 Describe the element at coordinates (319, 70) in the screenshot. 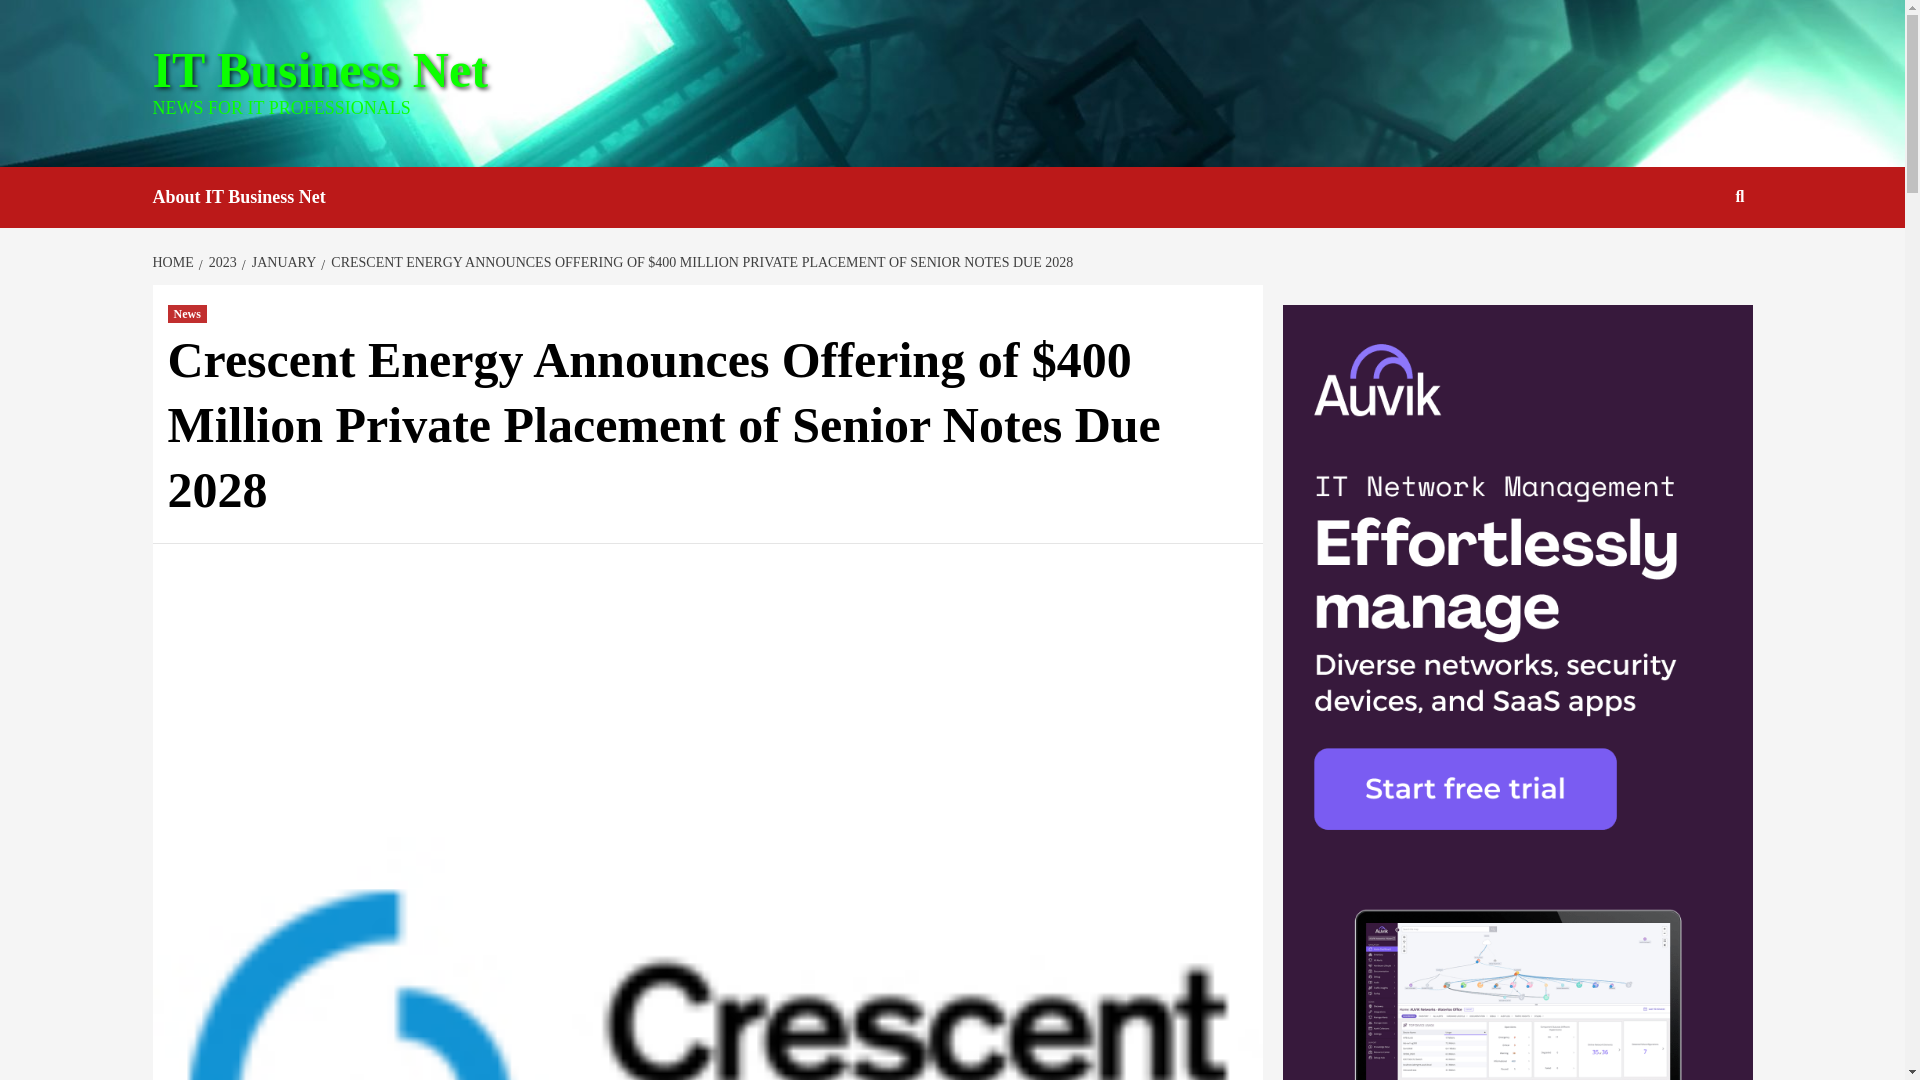

I see `IT Business Net` at that location.